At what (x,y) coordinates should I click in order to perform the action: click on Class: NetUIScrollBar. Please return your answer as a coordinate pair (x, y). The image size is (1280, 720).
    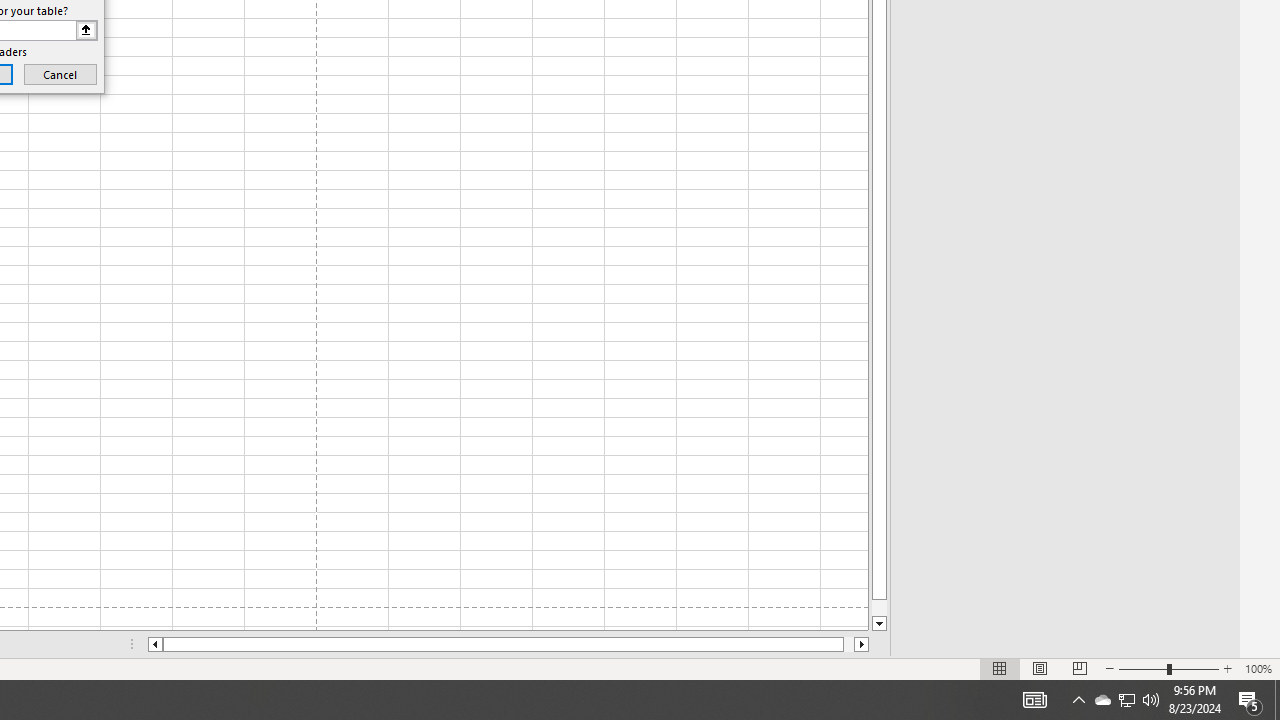
    Looking at the image, I should click on (508, 644).